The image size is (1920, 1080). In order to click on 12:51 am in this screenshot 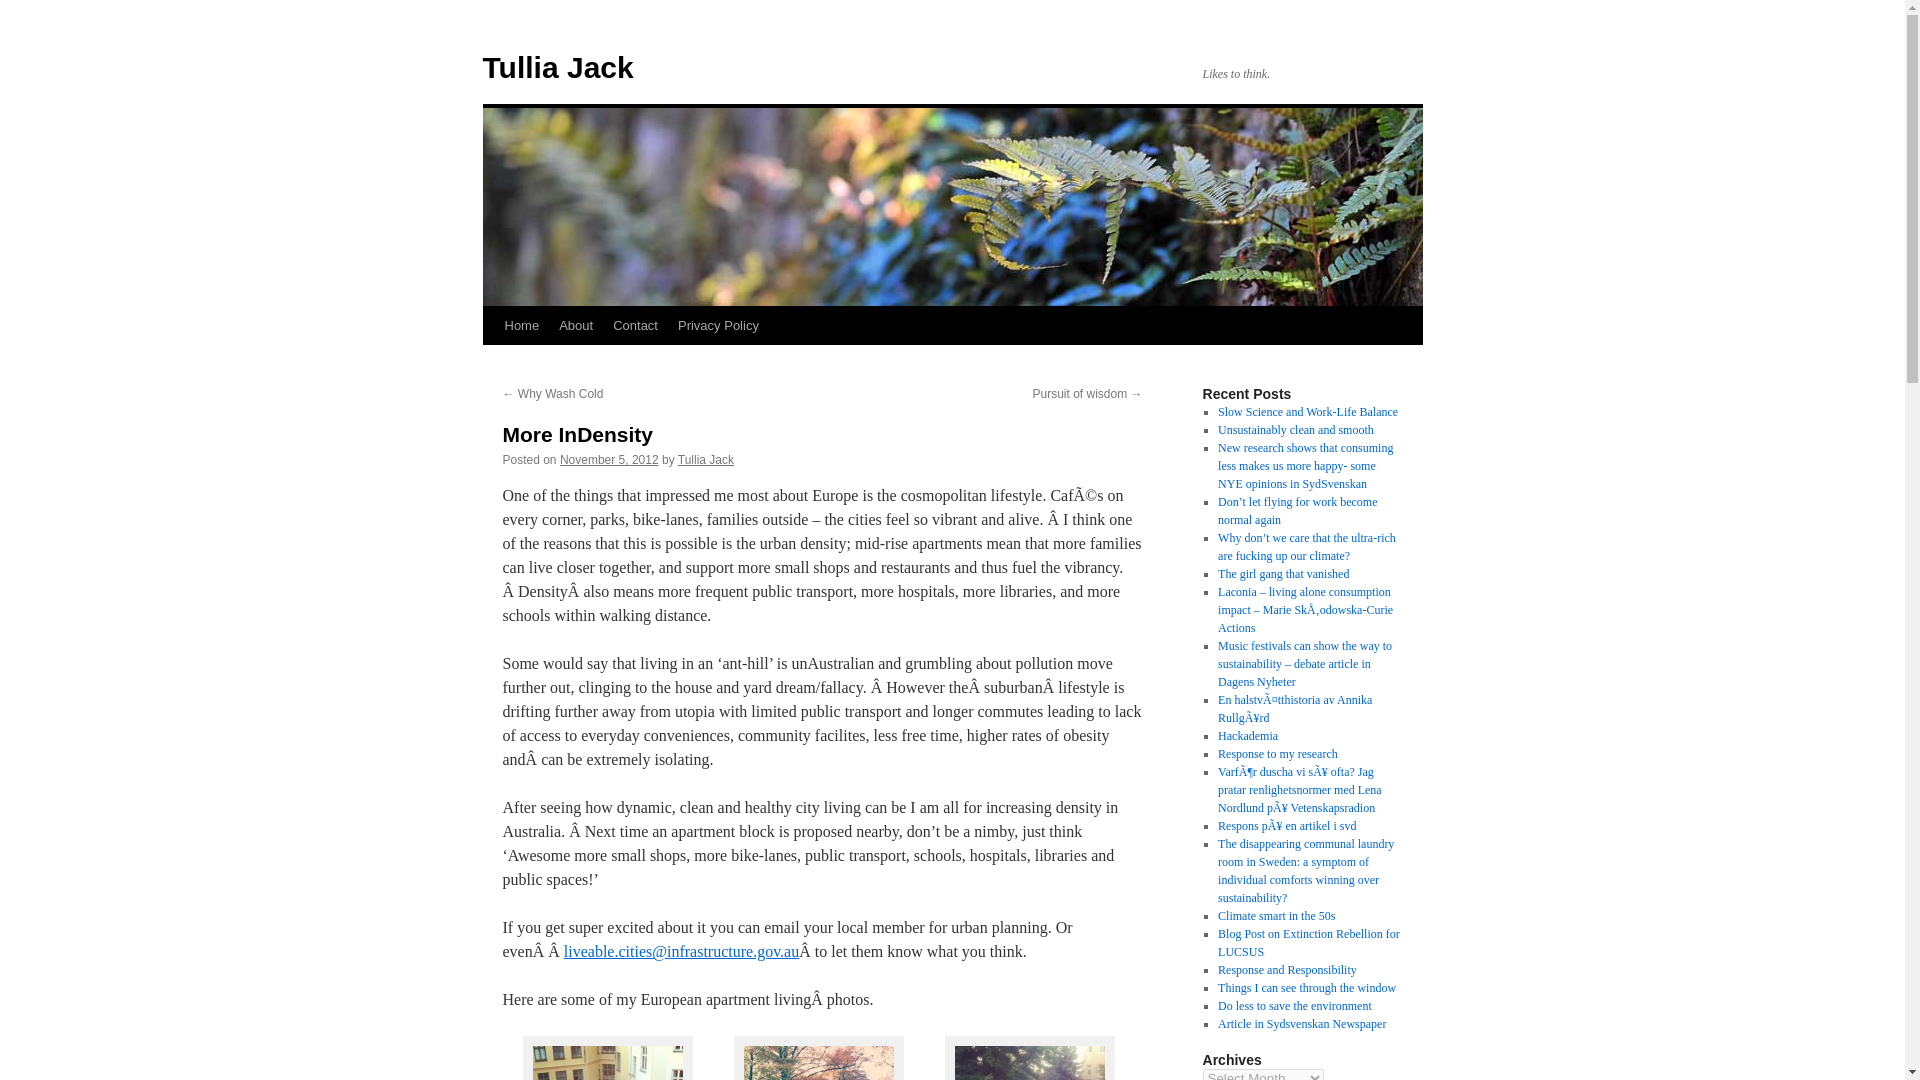, I will do `click(609, 459)`.